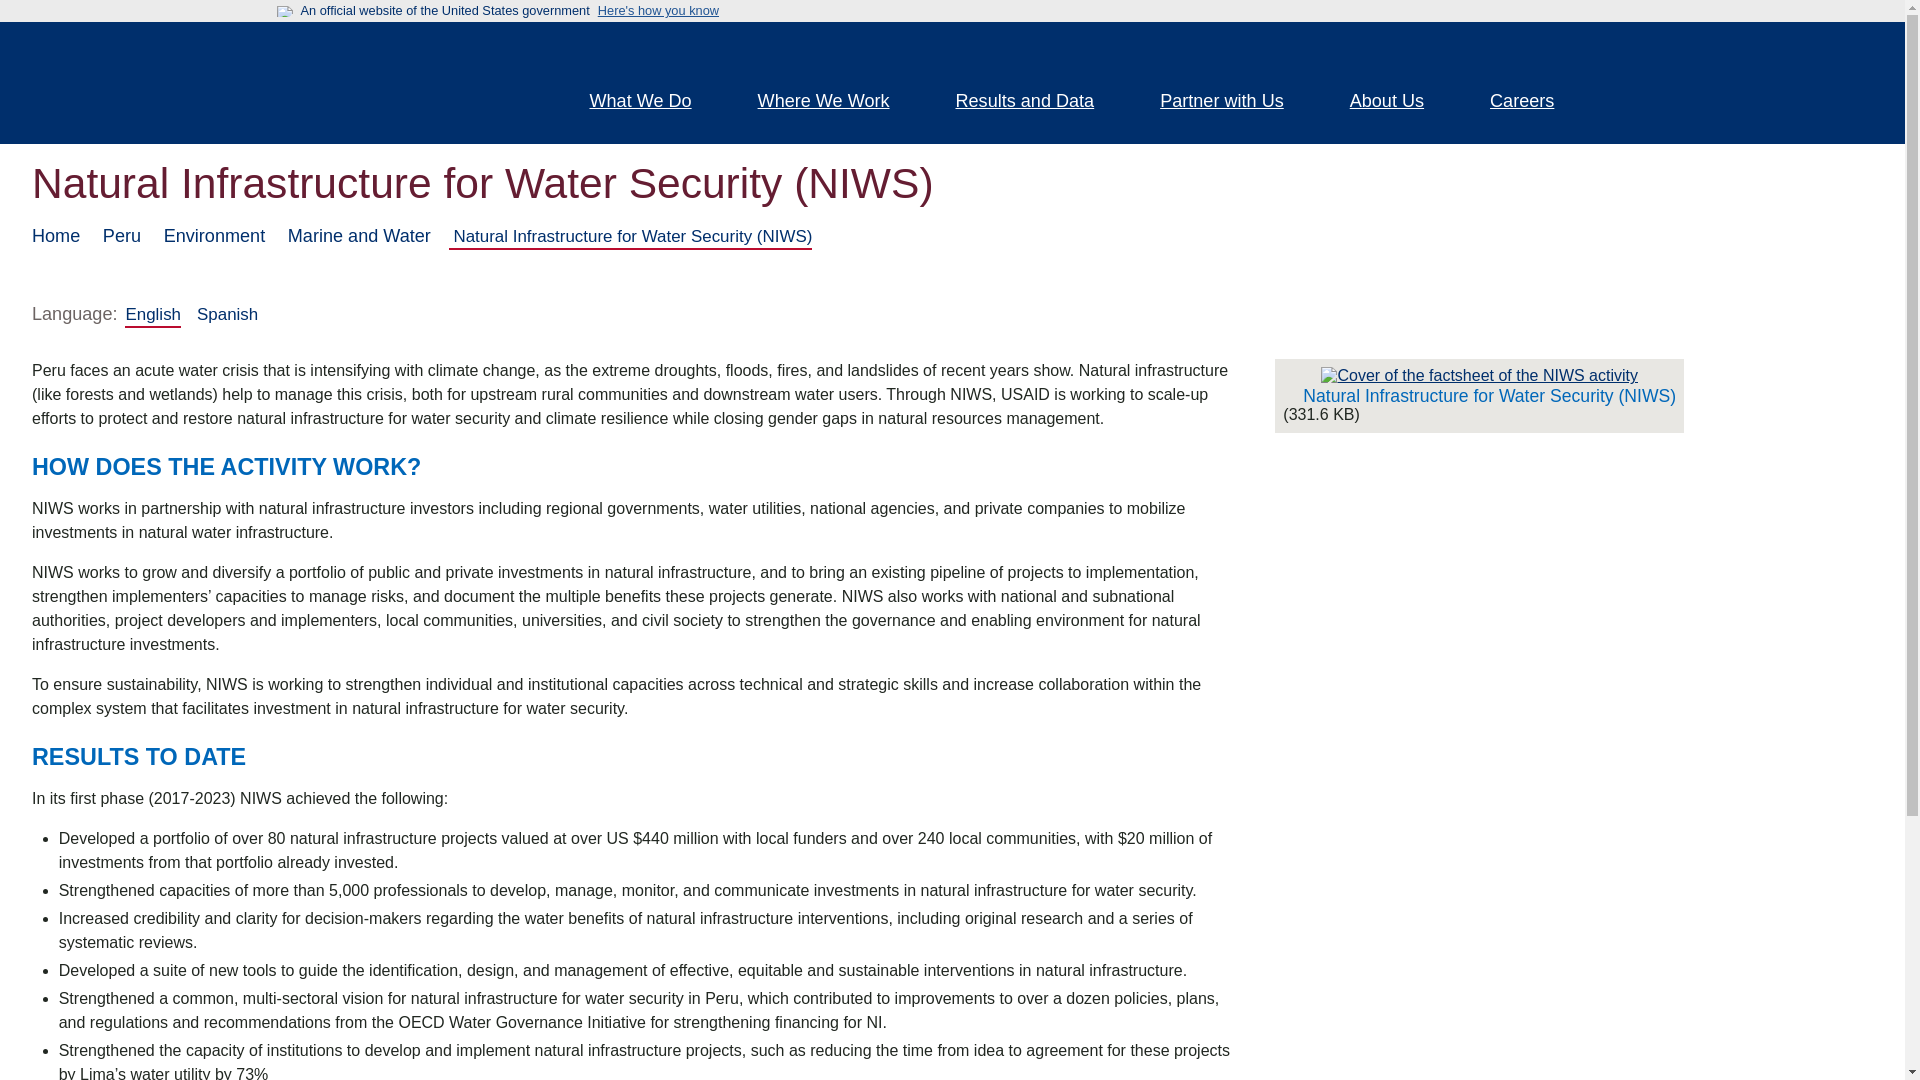  Describe the element at coordinates (836, 103) in the screenshot. I see `Where We Work` at that location.